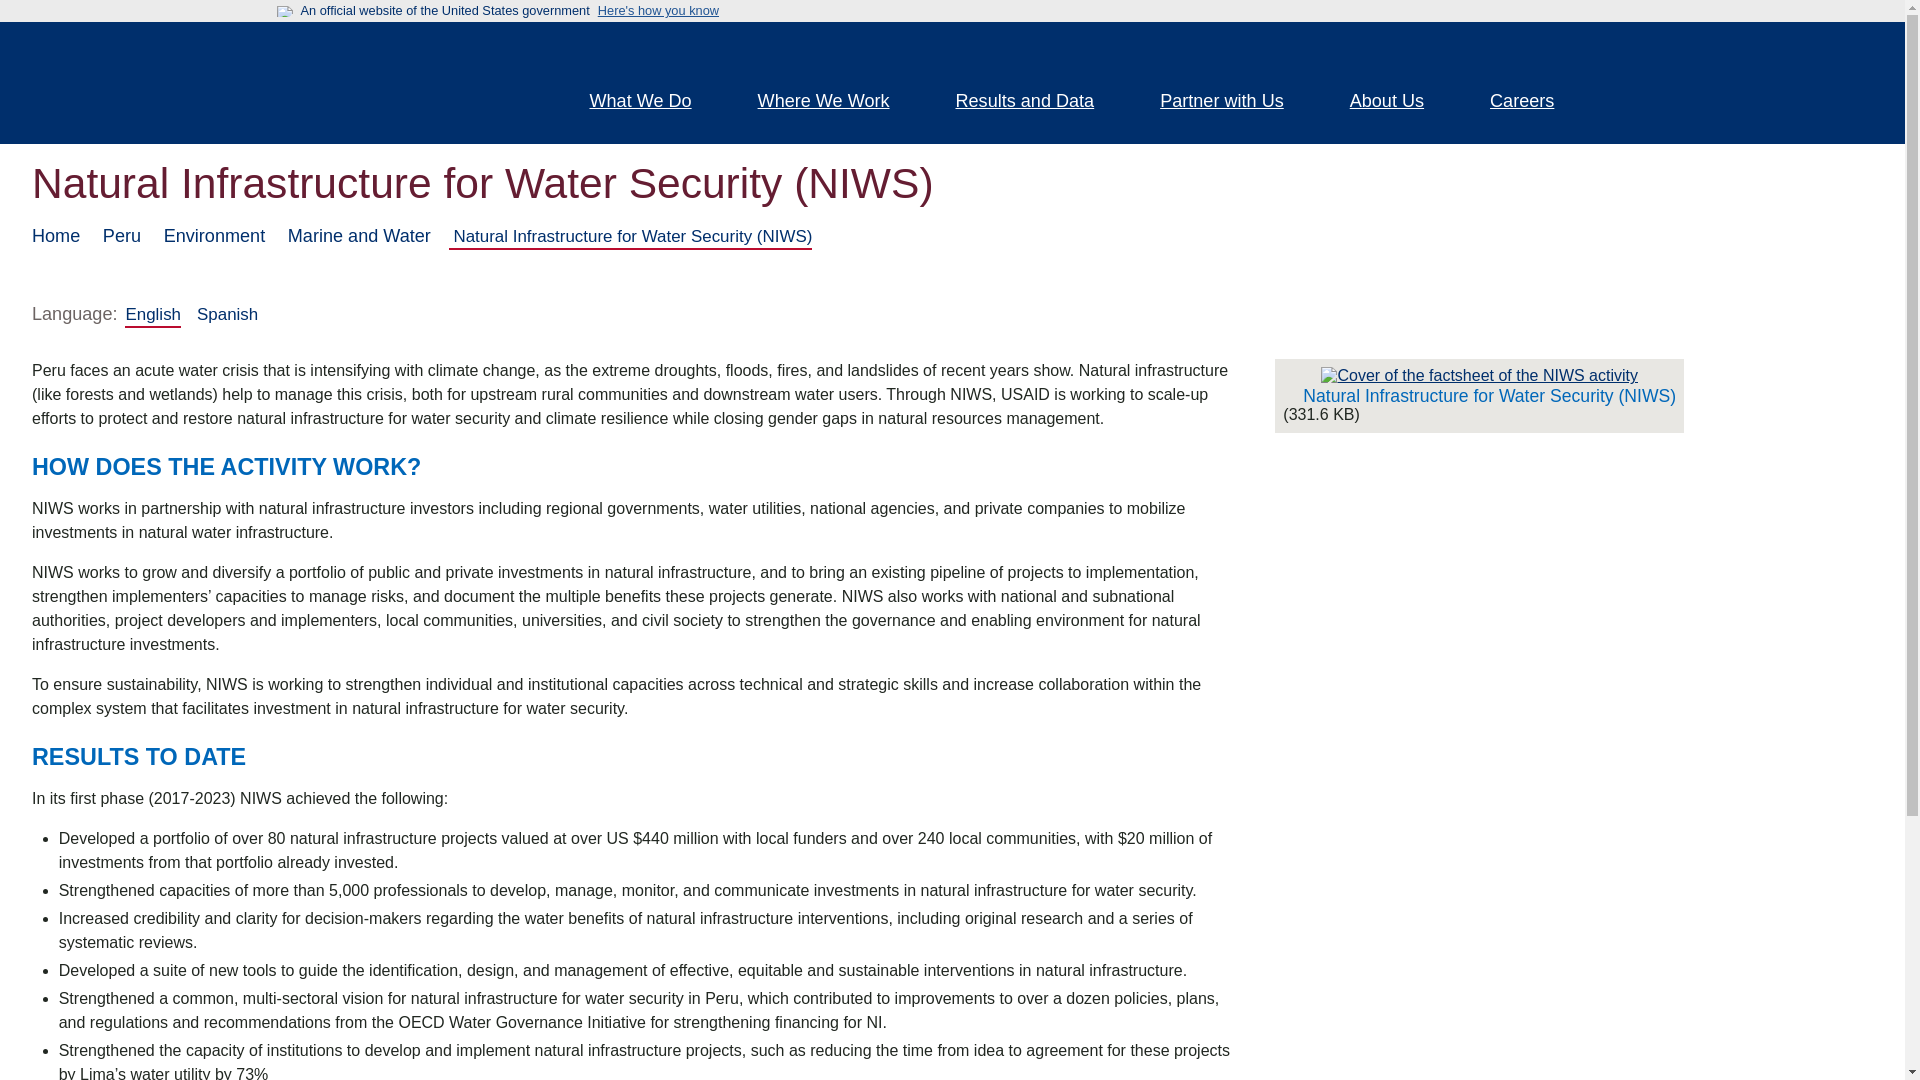  Describe the element at coordinates (836, 103) in the screenshot. I see `Where We Work` at that location.